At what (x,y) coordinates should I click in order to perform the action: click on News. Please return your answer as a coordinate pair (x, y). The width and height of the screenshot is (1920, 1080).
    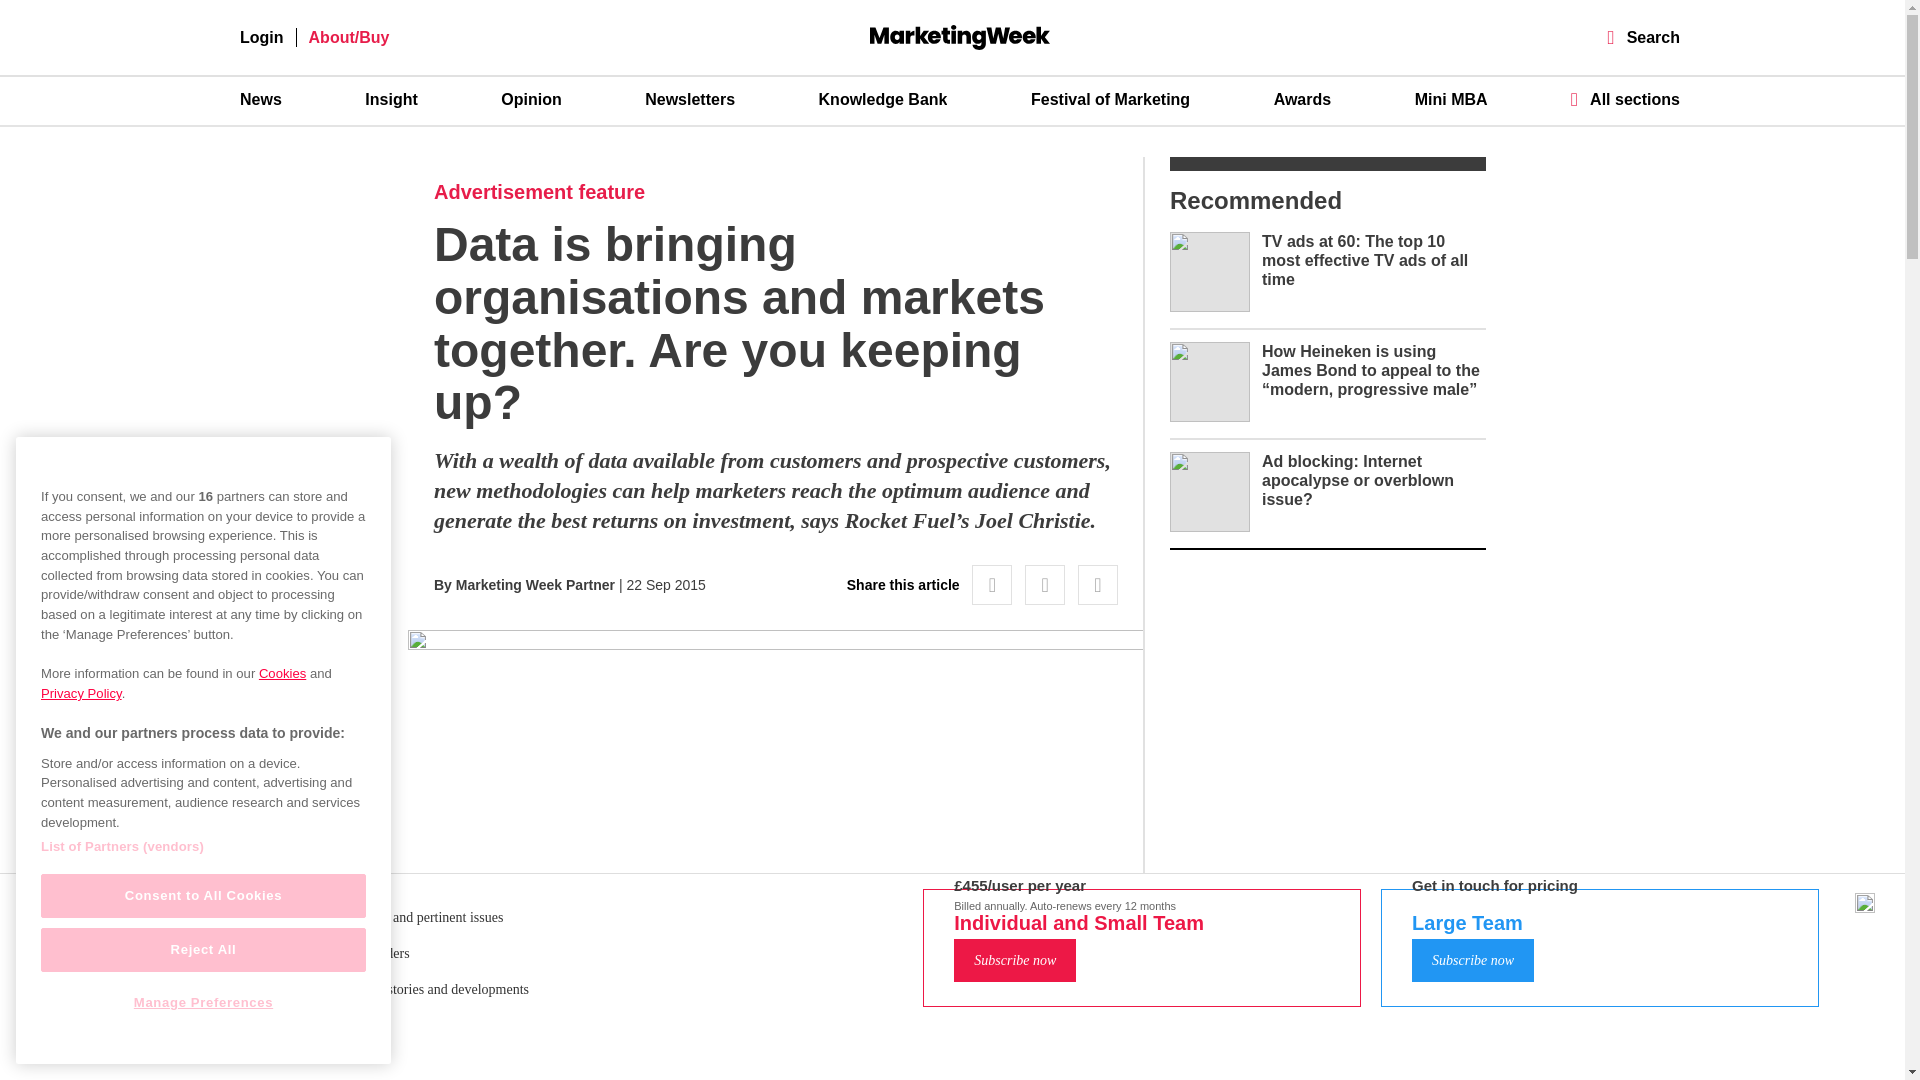
    Looking at the image, I should click on (261, 100).